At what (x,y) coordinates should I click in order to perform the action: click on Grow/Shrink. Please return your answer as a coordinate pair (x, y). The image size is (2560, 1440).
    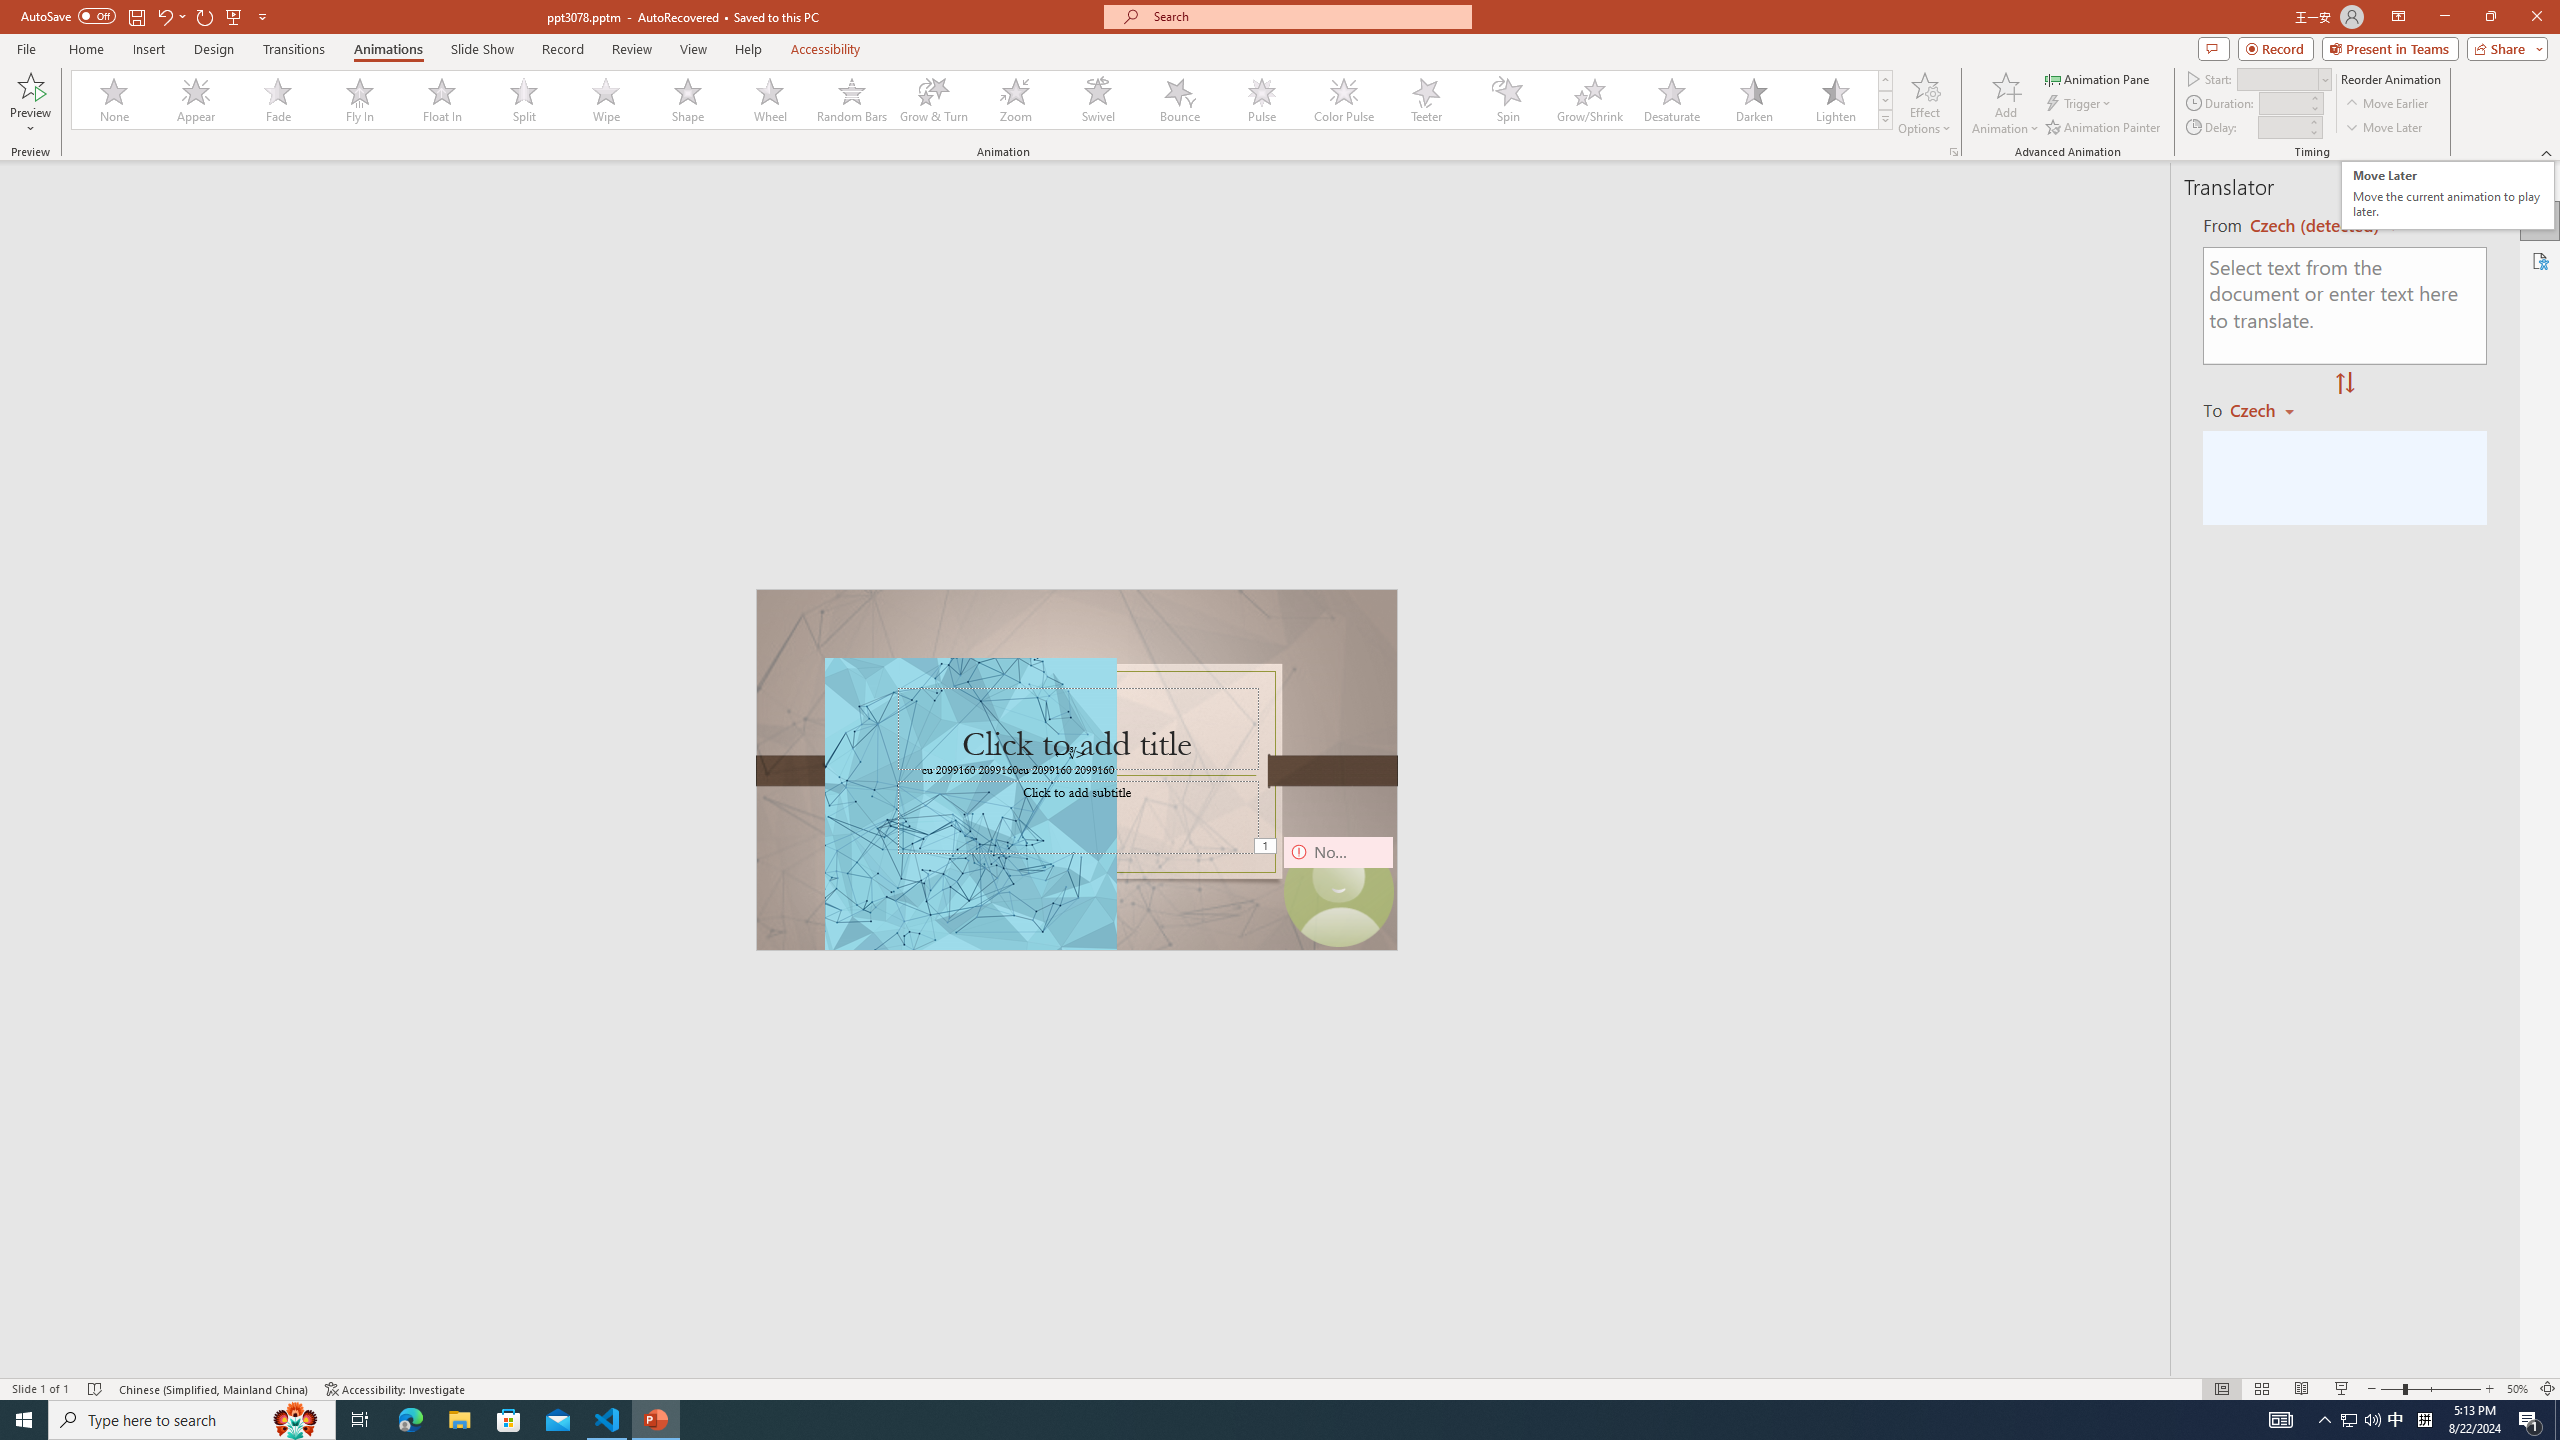
    Looking at the image, I should click on (1589, 100).